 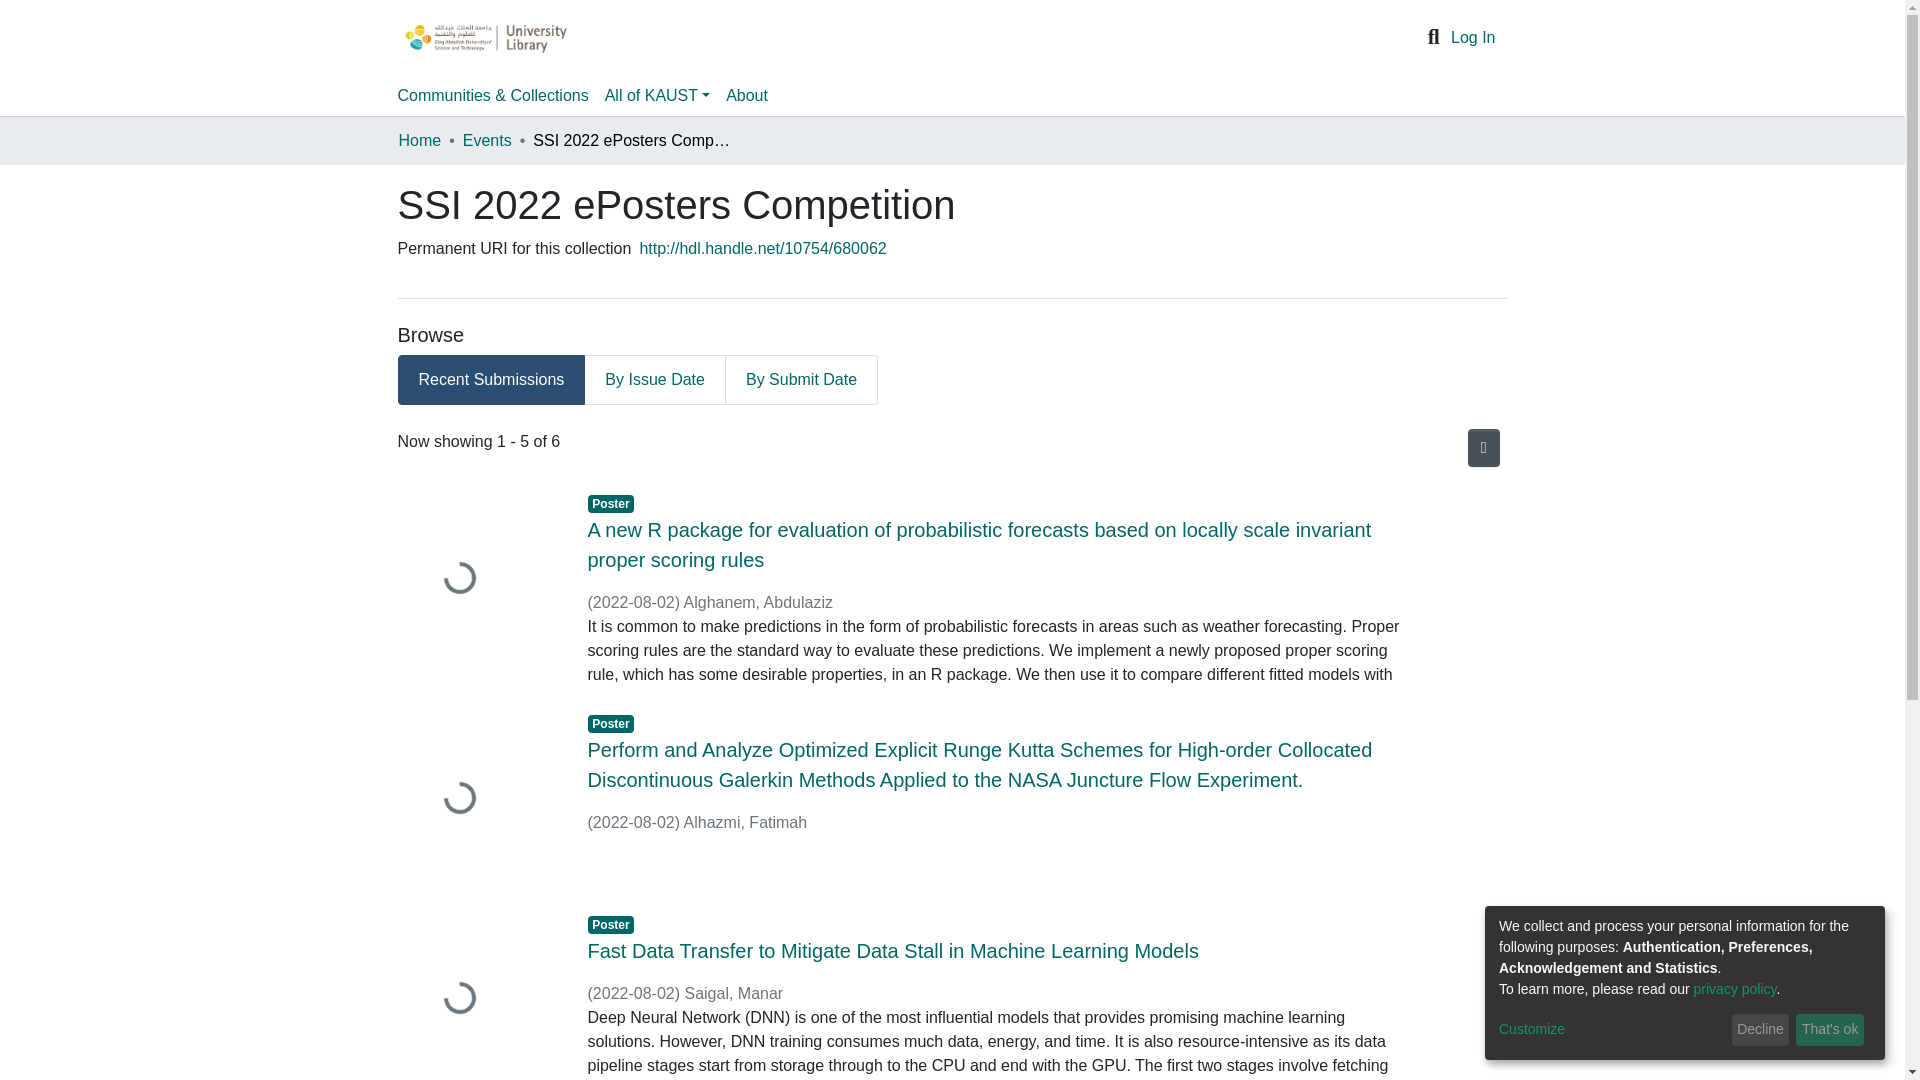 I want to click on Search, so click(x=1434, y=37).